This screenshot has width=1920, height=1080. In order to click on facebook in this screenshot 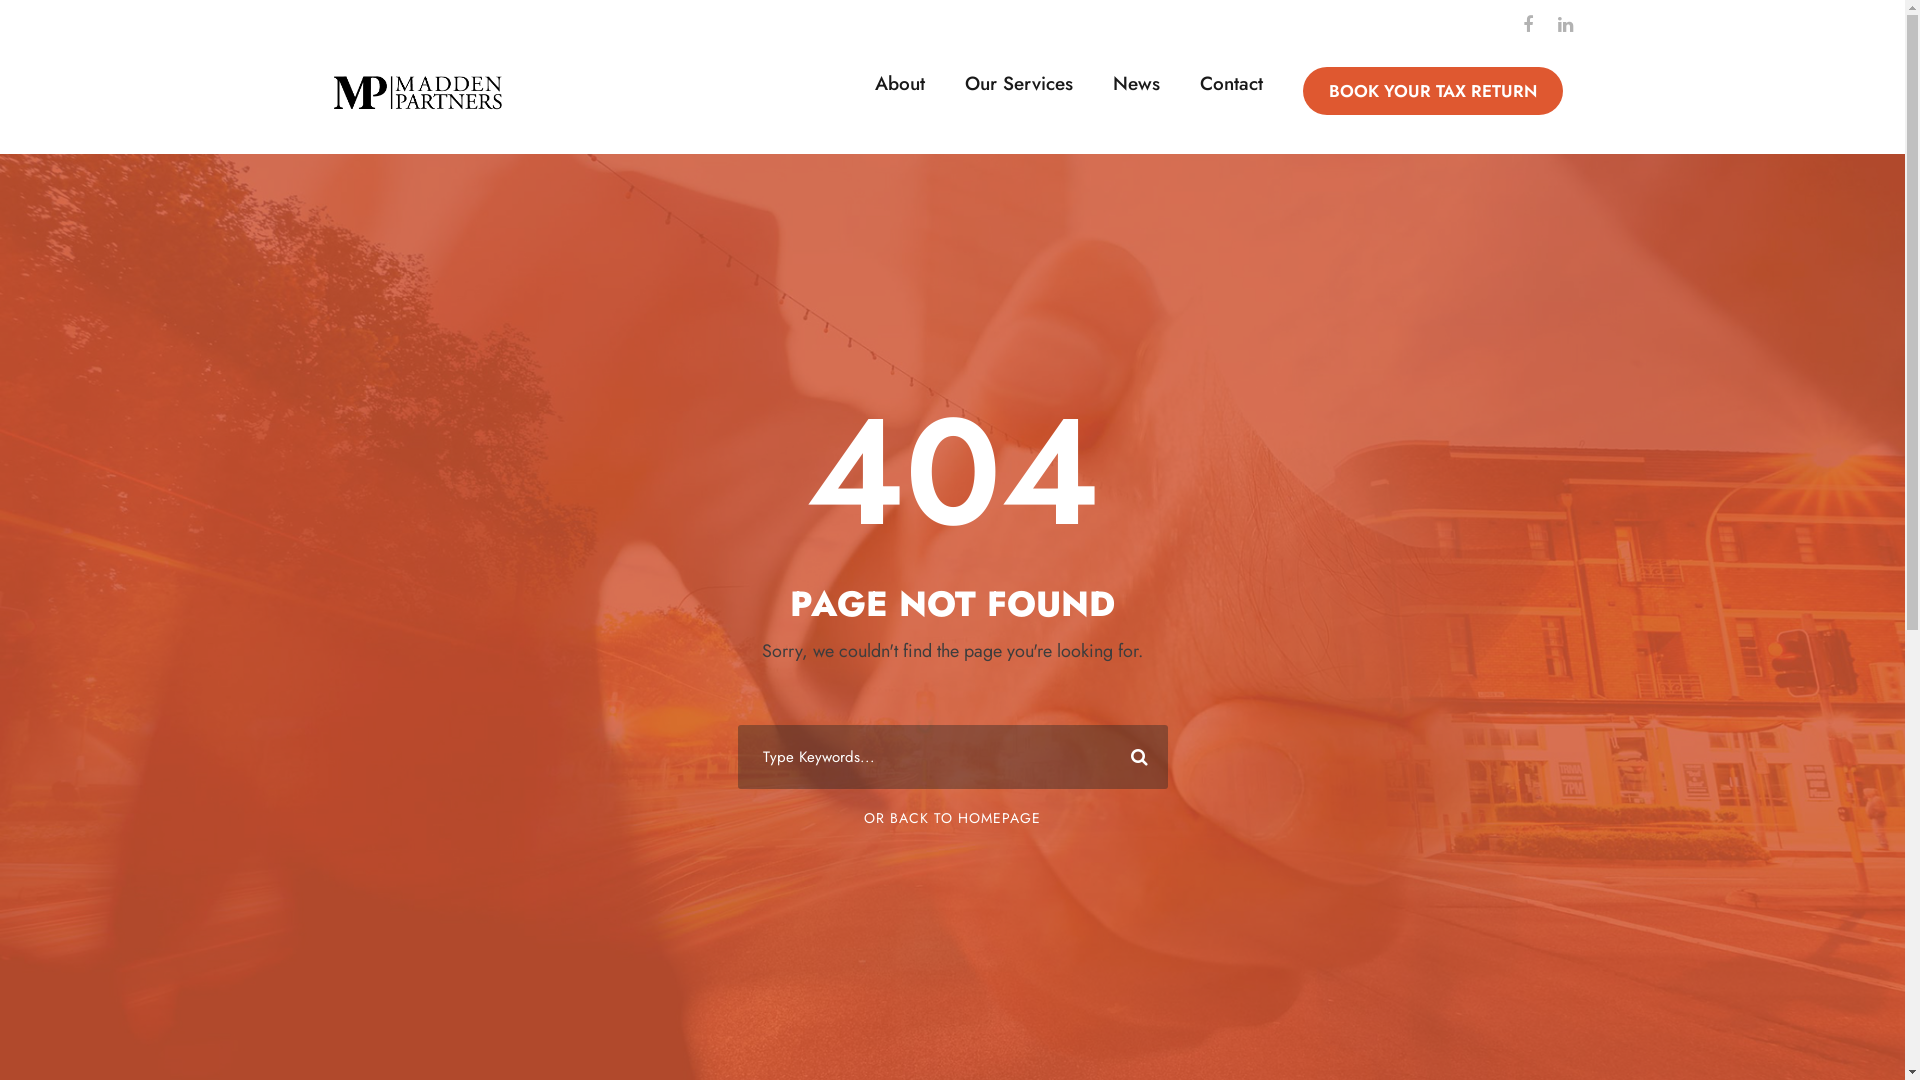, I will do `click(1527, 25)`.